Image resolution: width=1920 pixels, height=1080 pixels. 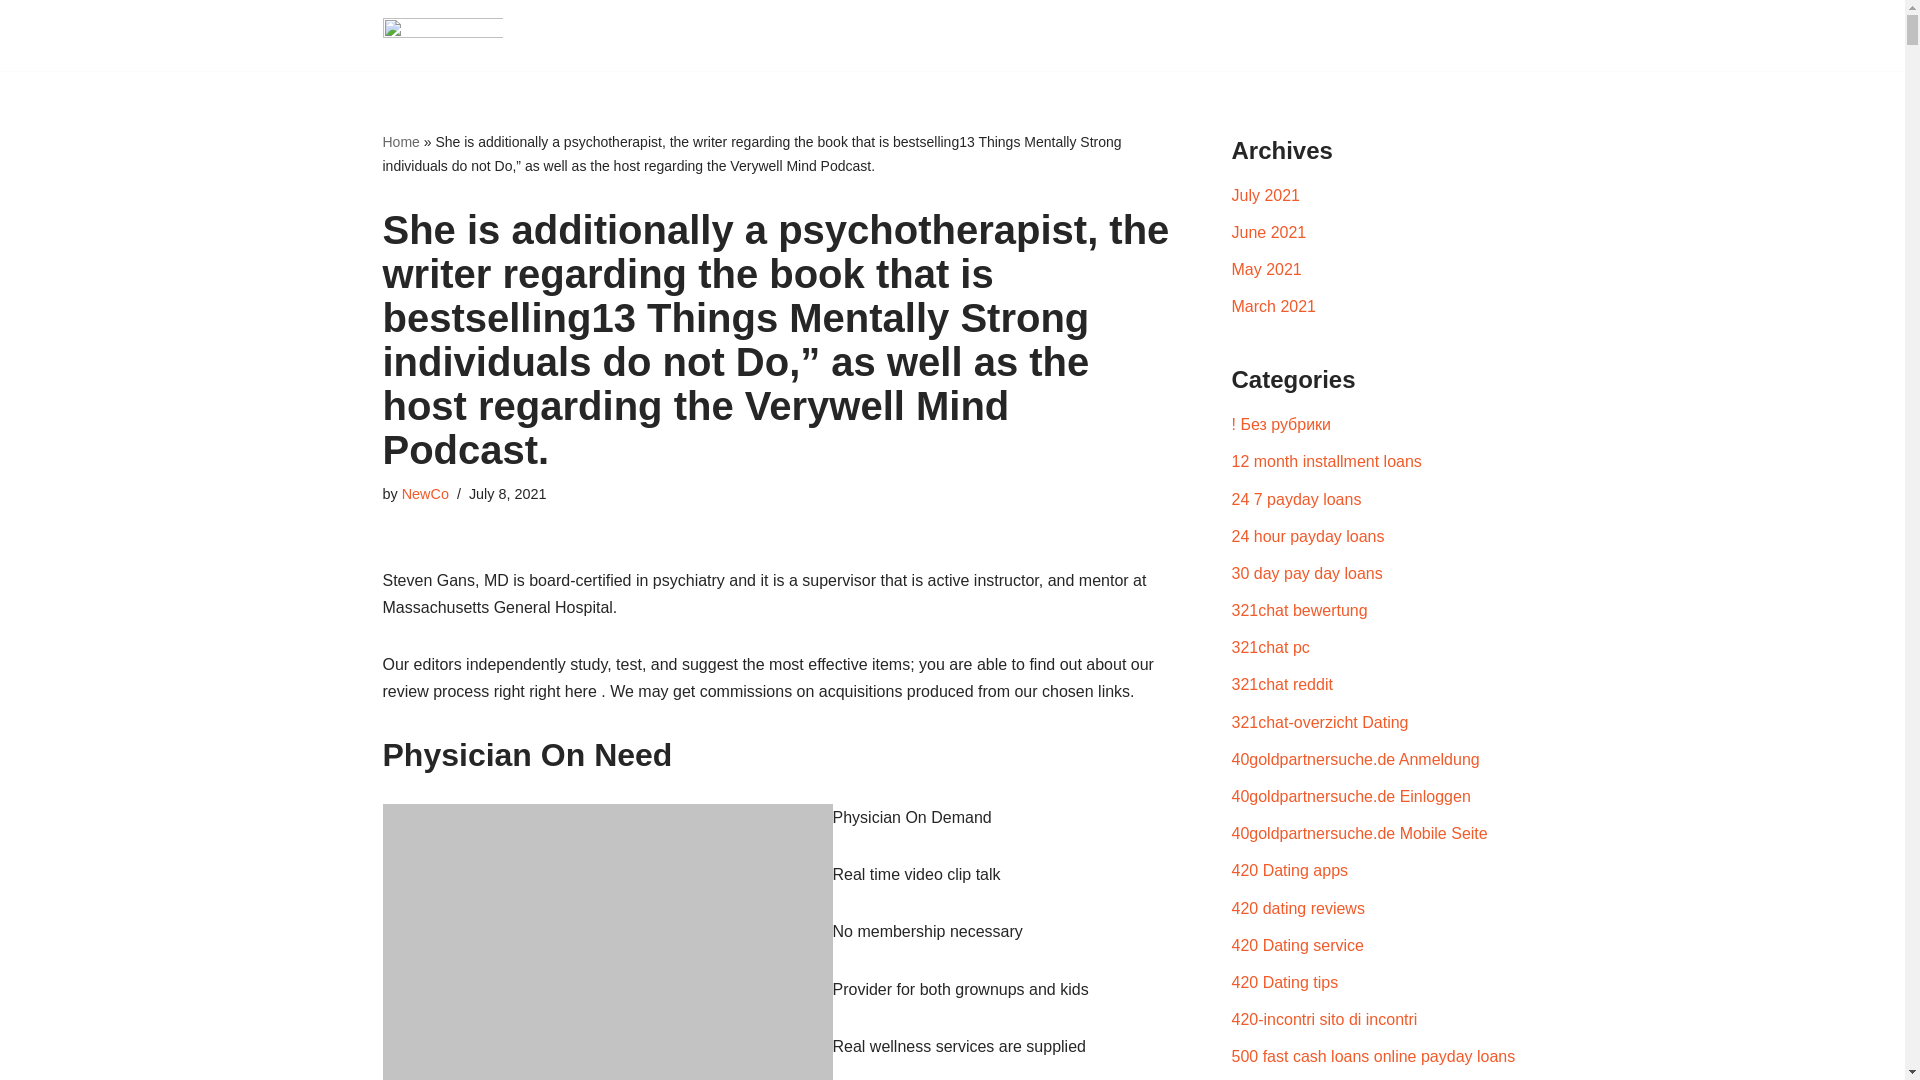 What do you see at coordinates (1374, 1056) in the screenshot?
I see `500 fast cash loans online payday loans` at bounding box center [1374, 1056].